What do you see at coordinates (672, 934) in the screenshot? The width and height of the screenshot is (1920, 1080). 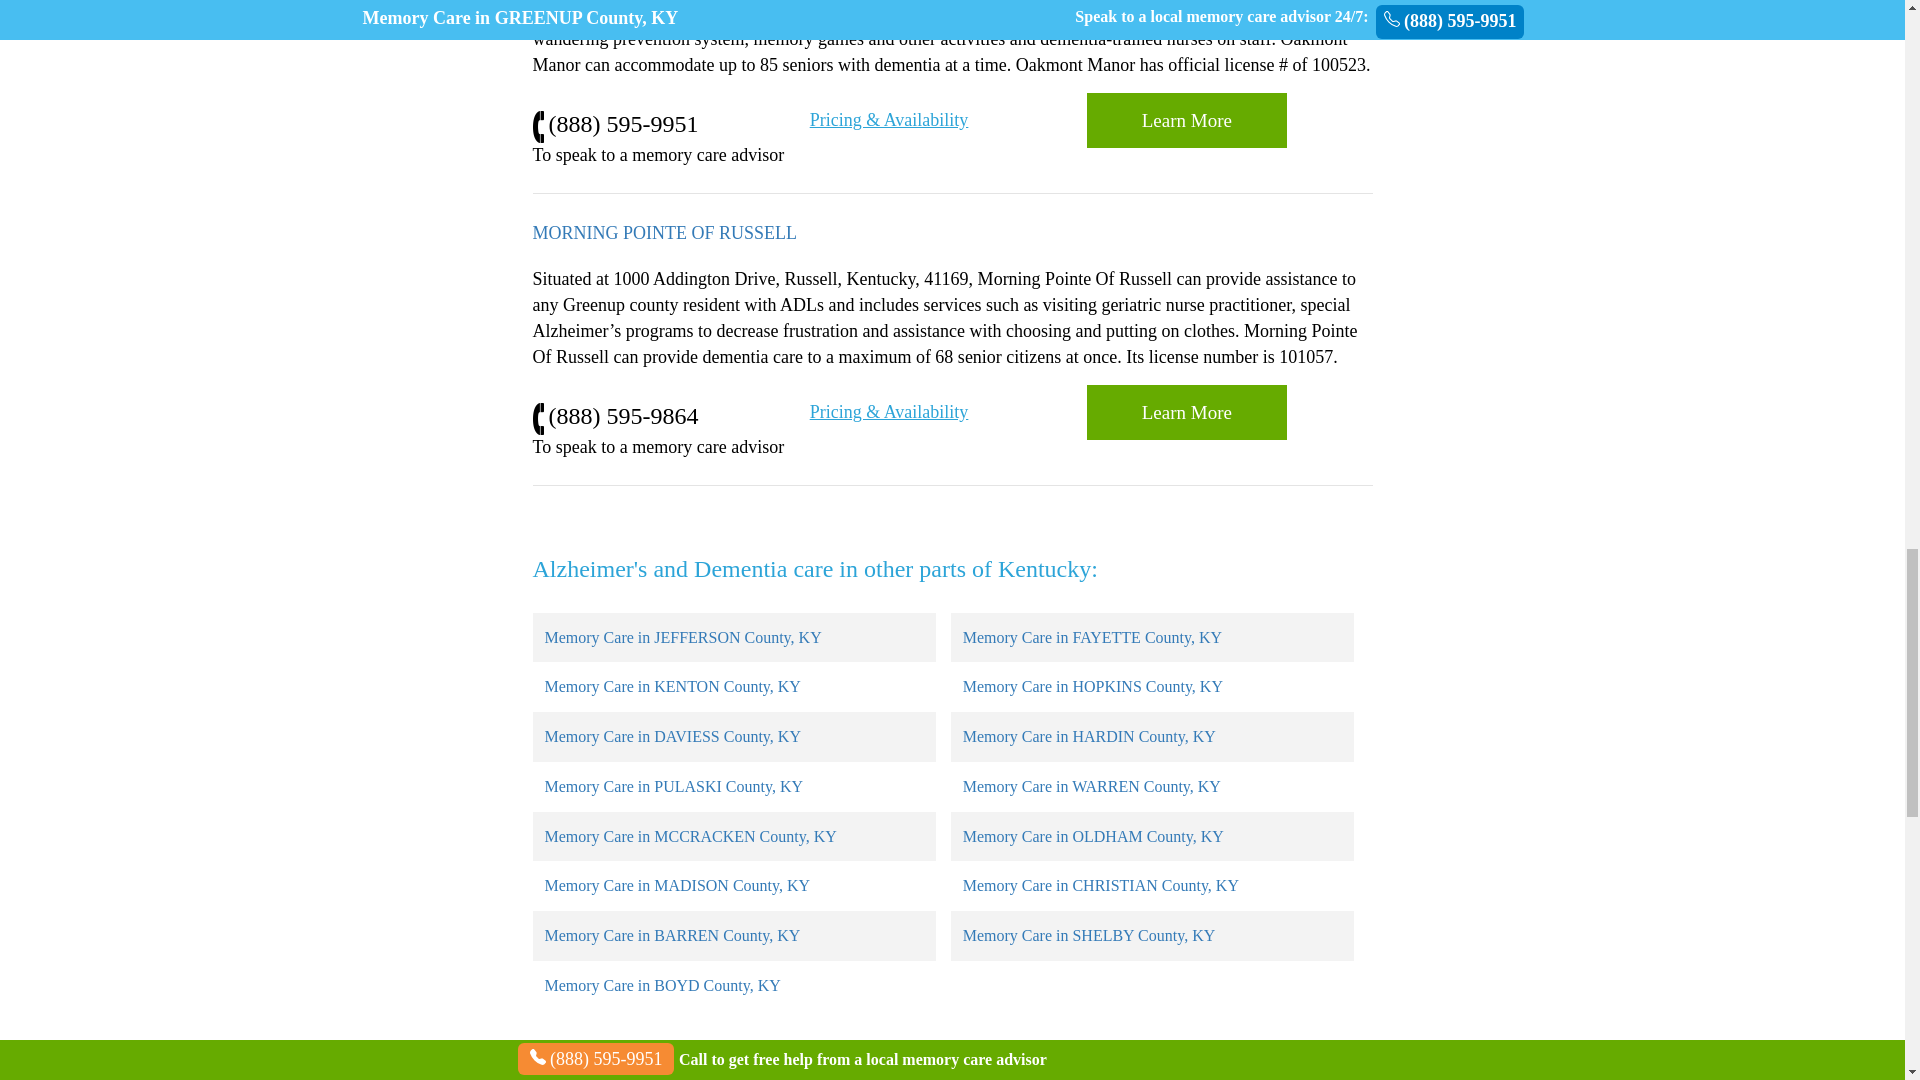 I see `Memory Care in BARREN County, KY` at bounding box center [672, 934].